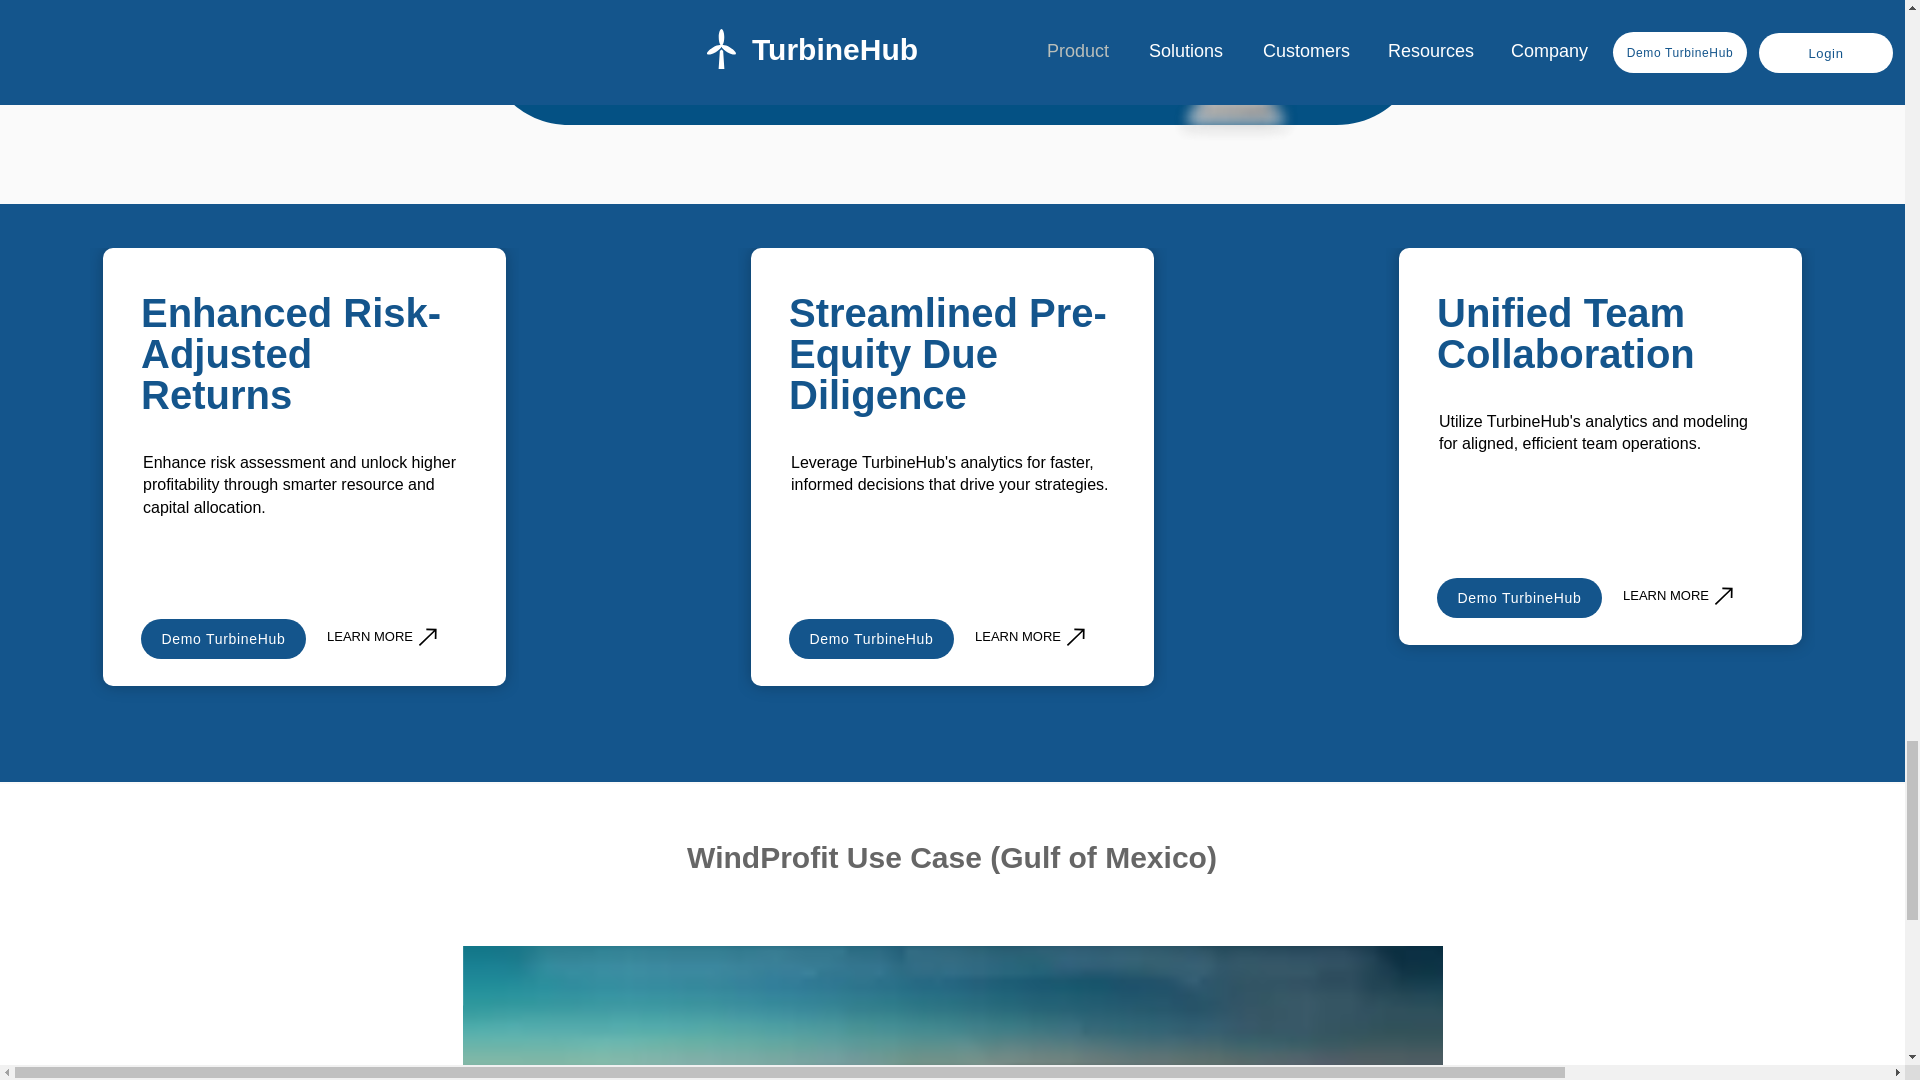 The height and width of the screenshot is (1080, 1920). What do you see at coordinates (1518, 597) in the screenshot?
I see `Demo TurbineHub` at bounding box center [1518, 597].